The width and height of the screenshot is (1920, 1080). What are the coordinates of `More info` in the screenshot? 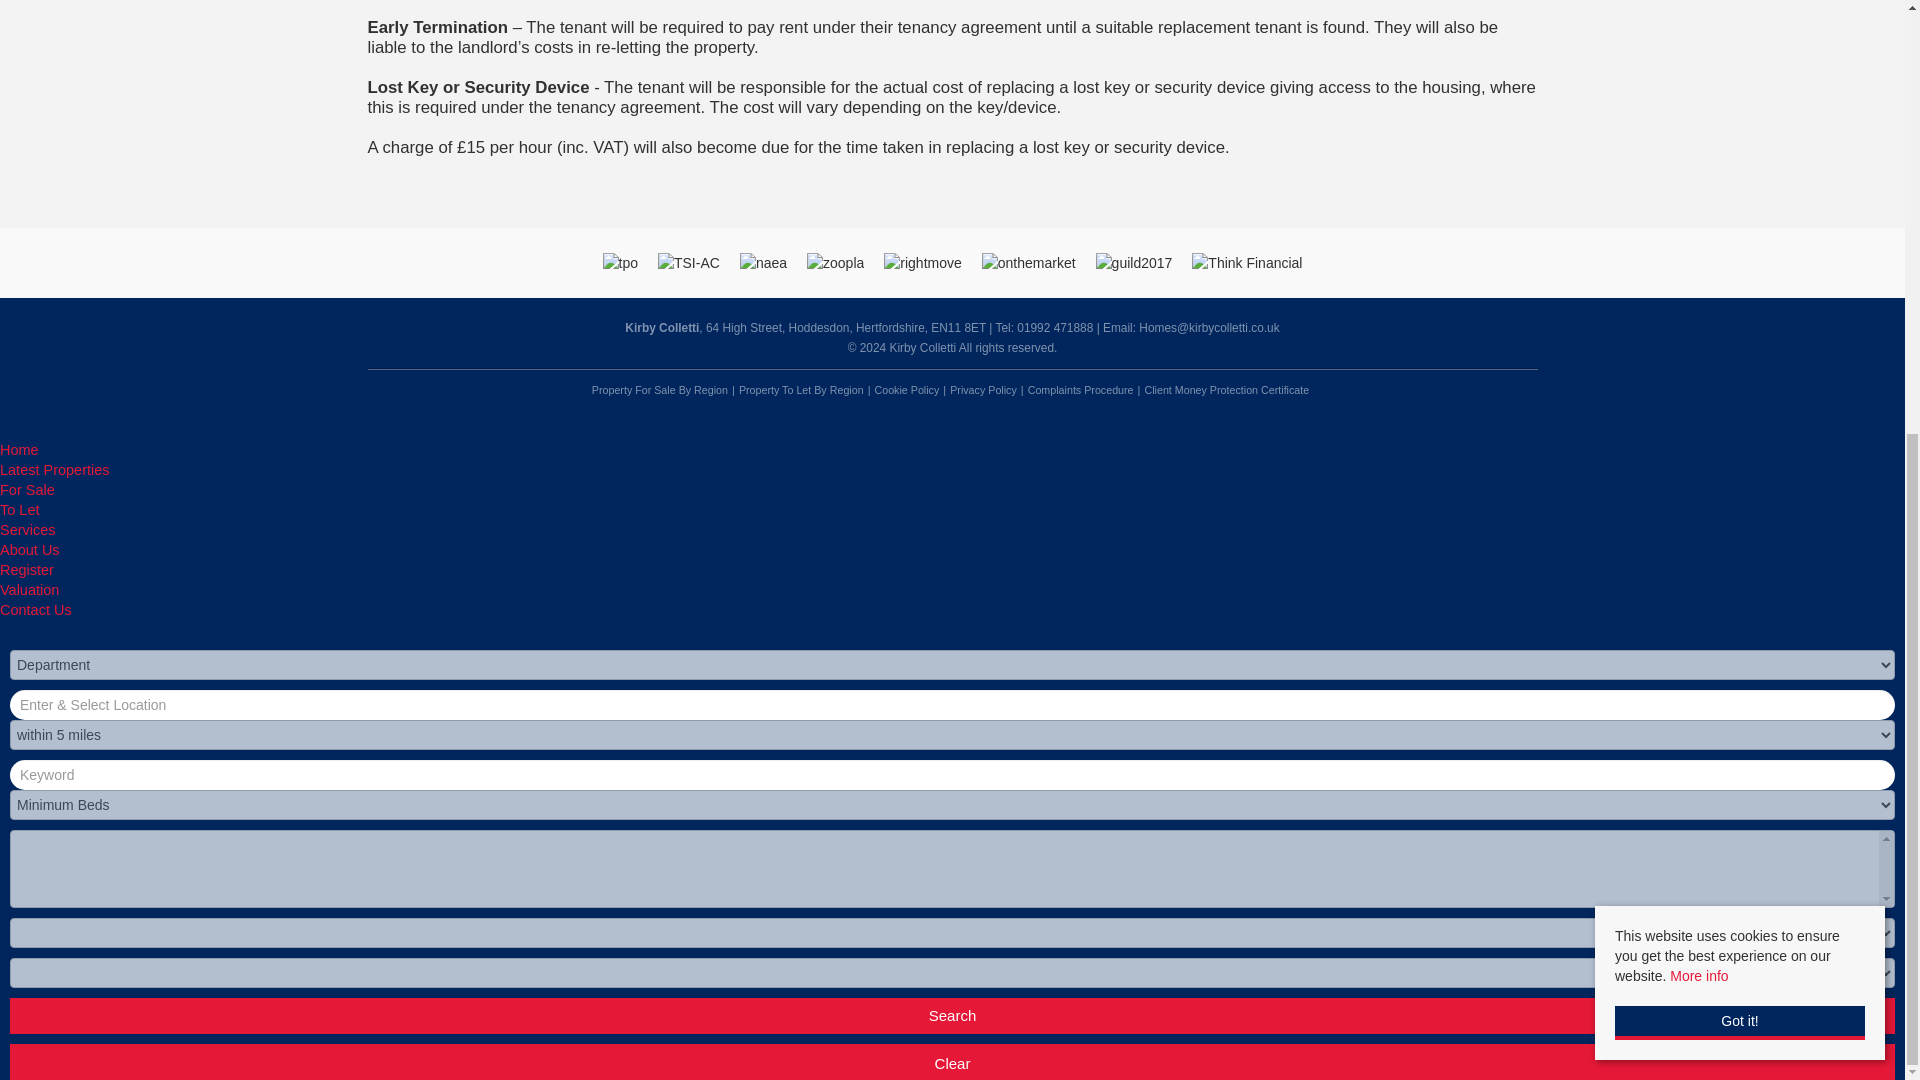 It's located at (1699, 258).